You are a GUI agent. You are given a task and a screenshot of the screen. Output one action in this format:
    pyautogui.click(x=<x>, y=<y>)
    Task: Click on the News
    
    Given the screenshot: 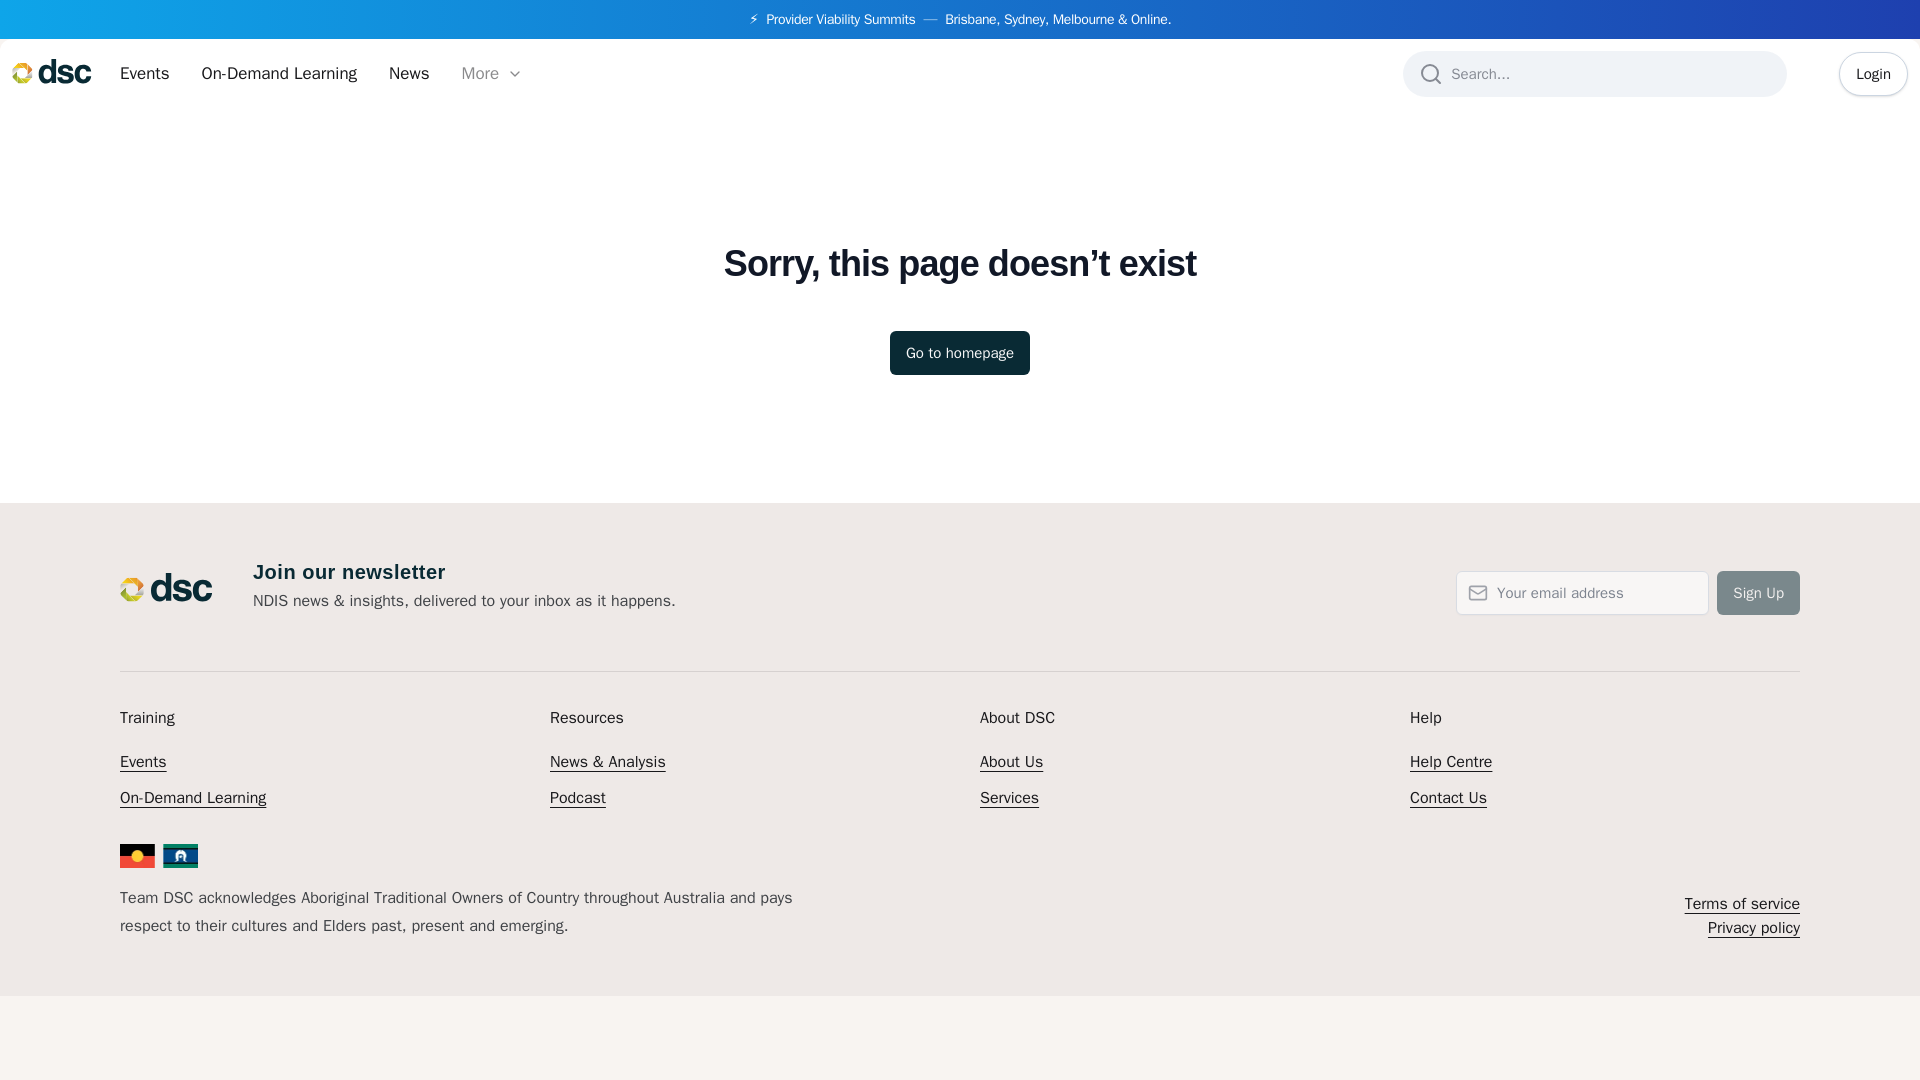 What is the action you would take?
    pyautogui.click(x=408, y=74)
    